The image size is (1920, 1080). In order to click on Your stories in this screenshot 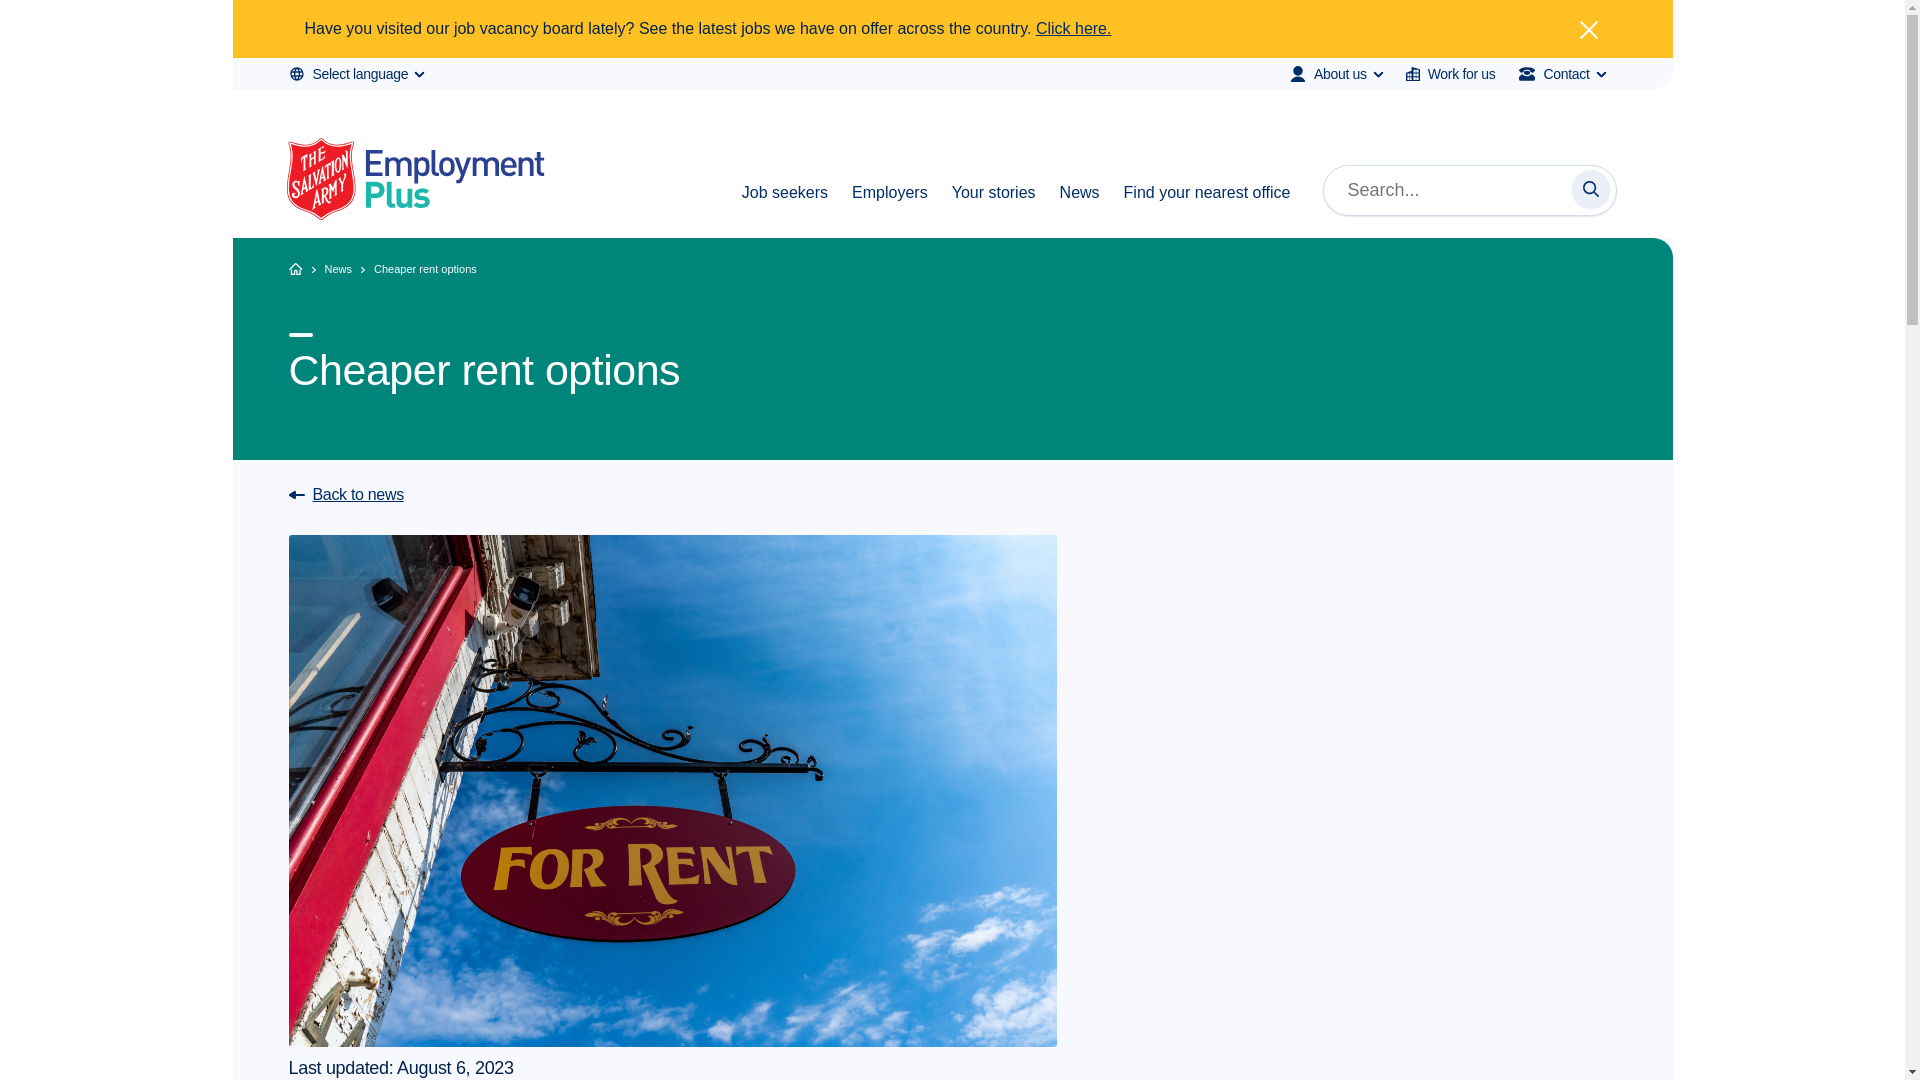, I will do `click(994, 208)`.